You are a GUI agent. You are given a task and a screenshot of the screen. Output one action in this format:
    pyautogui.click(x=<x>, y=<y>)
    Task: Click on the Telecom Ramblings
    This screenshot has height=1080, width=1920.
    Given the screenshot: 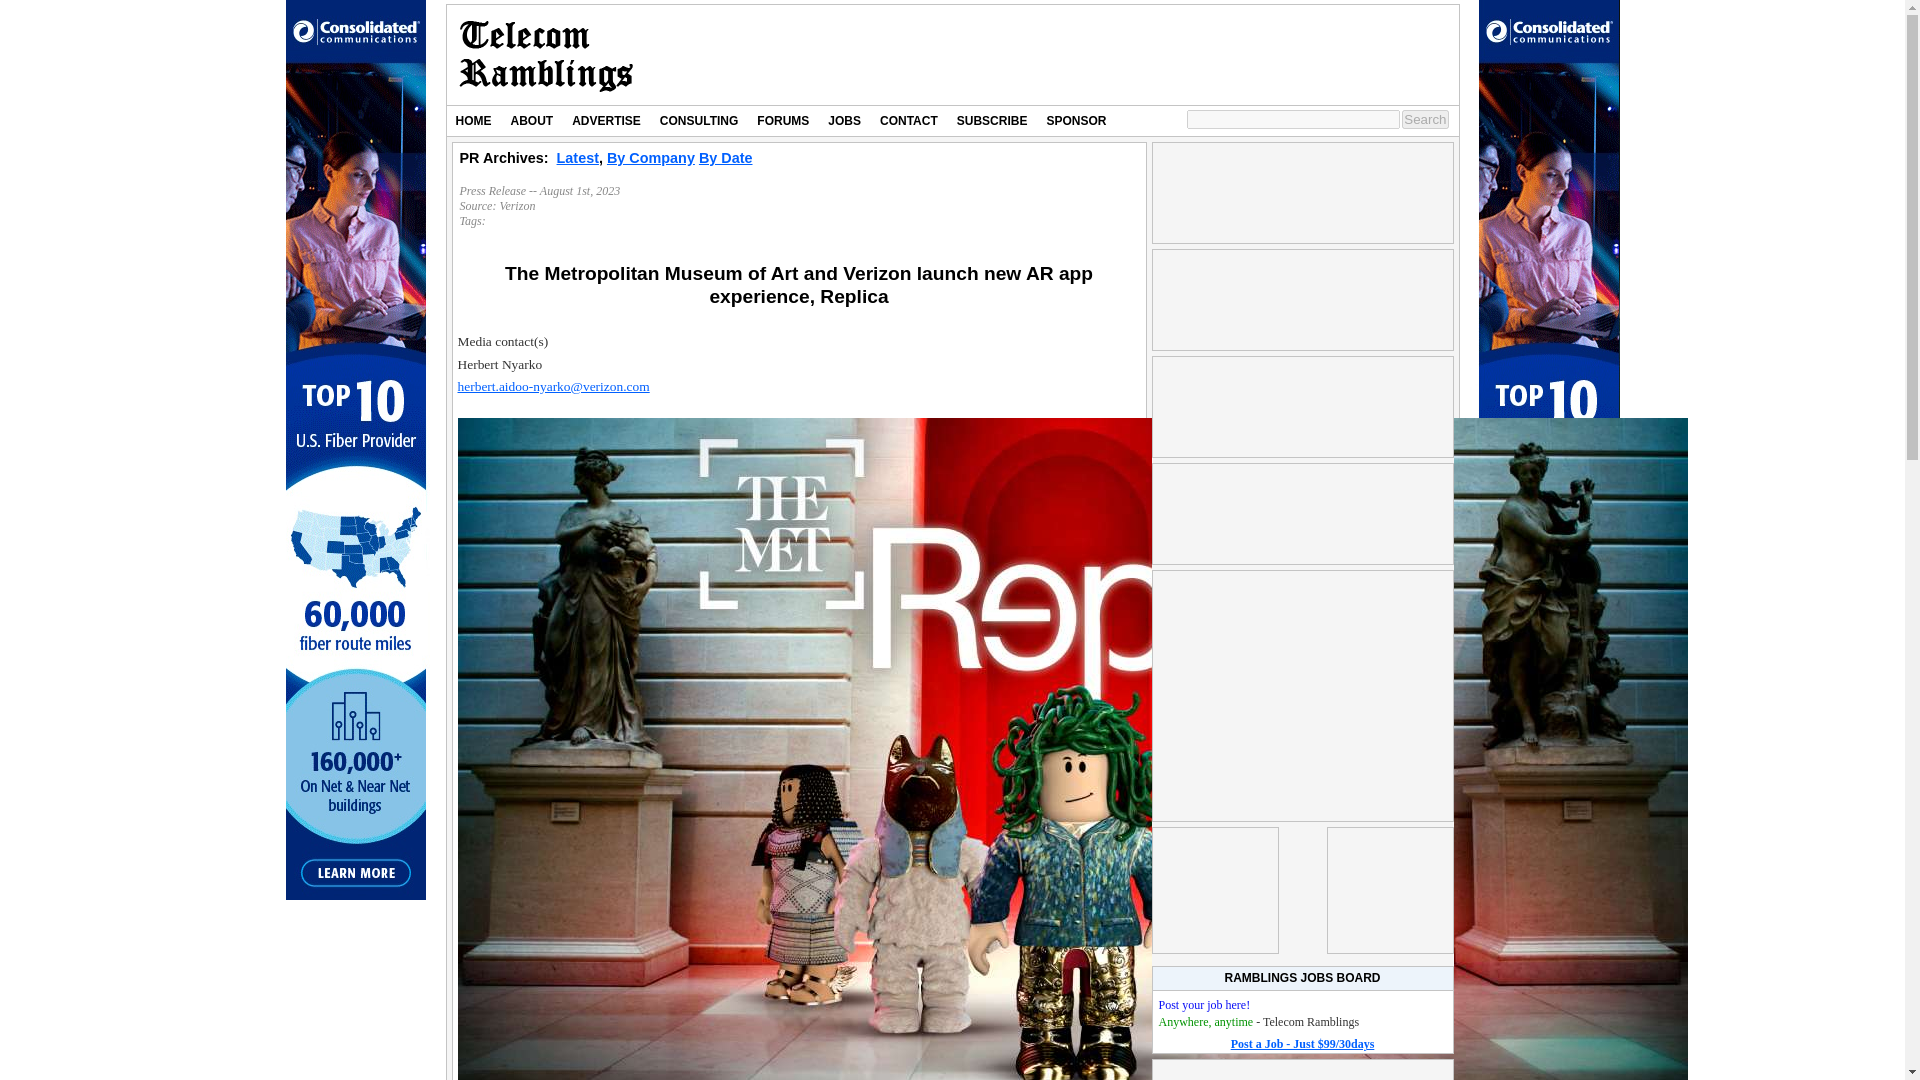 What is the action you would take?
    pyautogui.click(x=546, y=55)
    